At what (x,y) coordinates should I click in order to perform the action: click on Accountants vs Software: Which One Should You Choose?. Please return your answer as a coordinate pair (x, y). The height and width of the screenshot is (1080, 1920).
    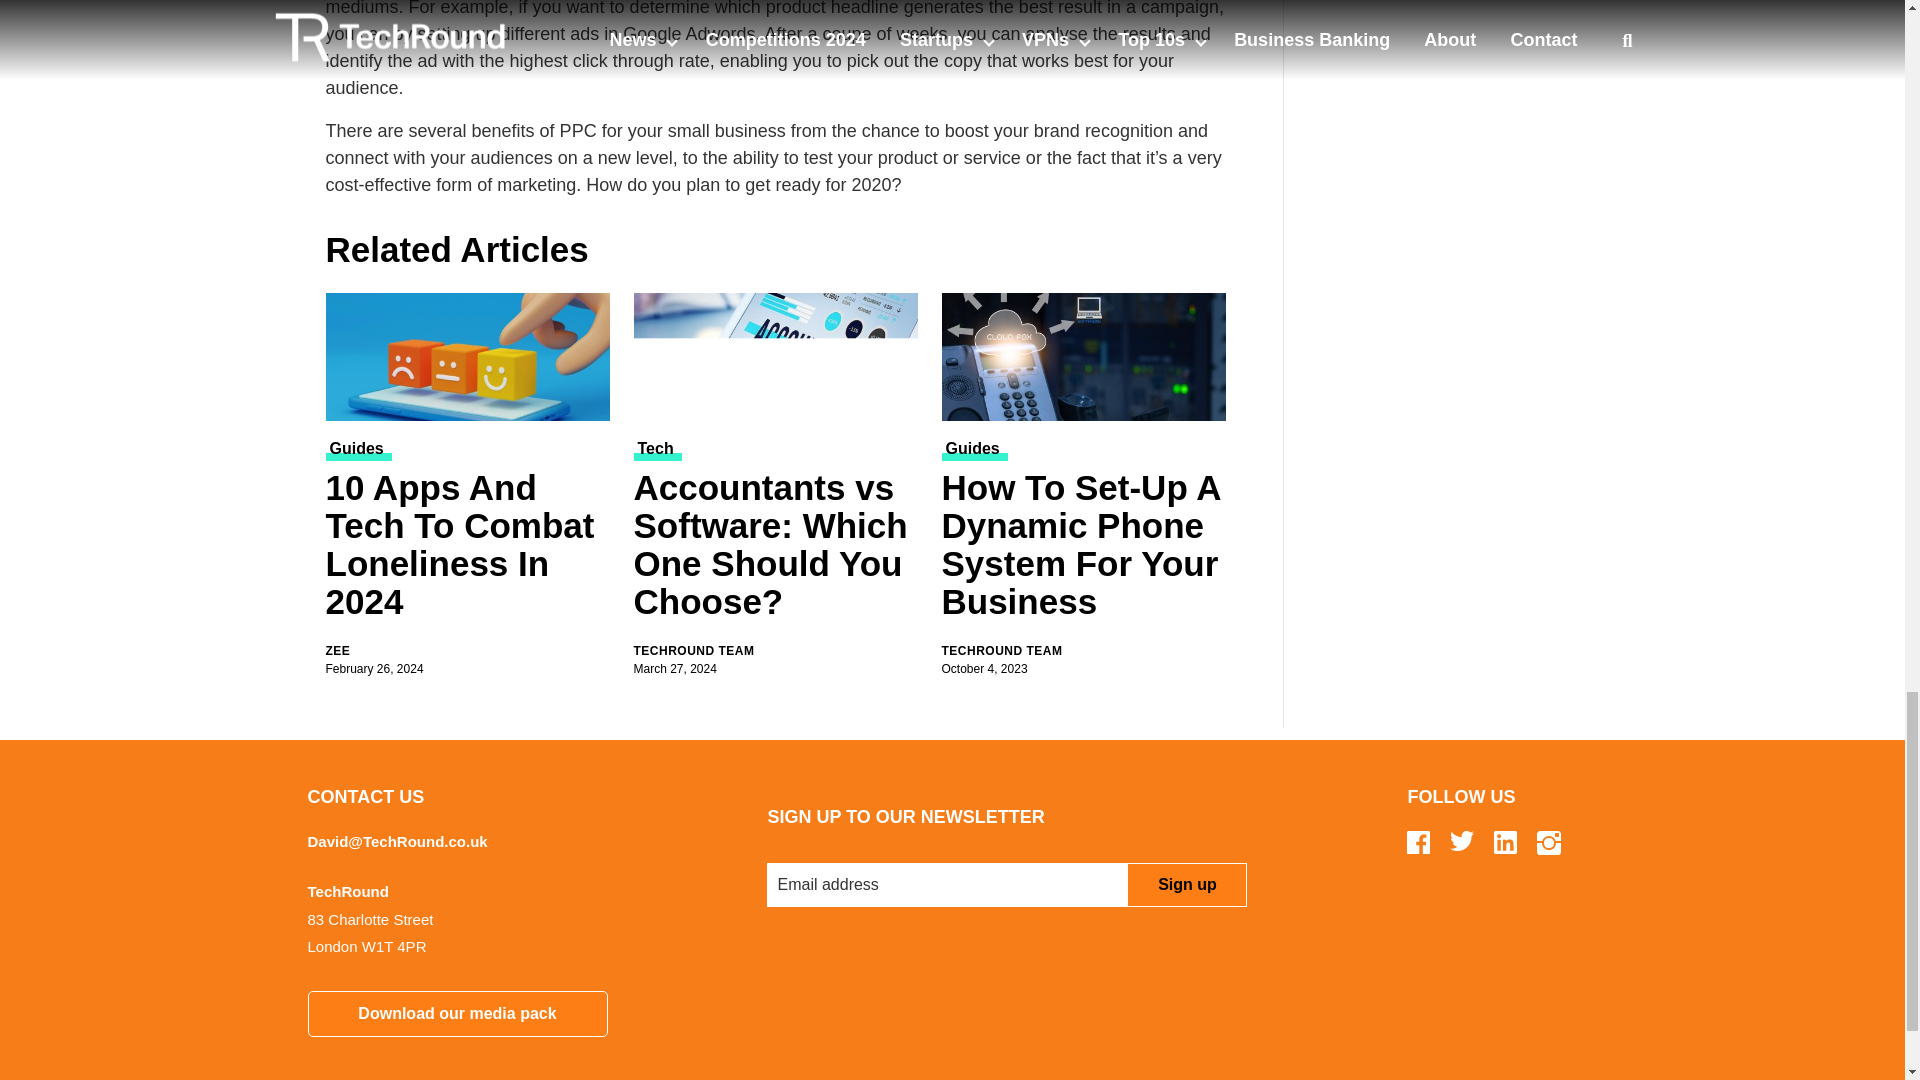
    Looking at the image, I should click on (775, 356).